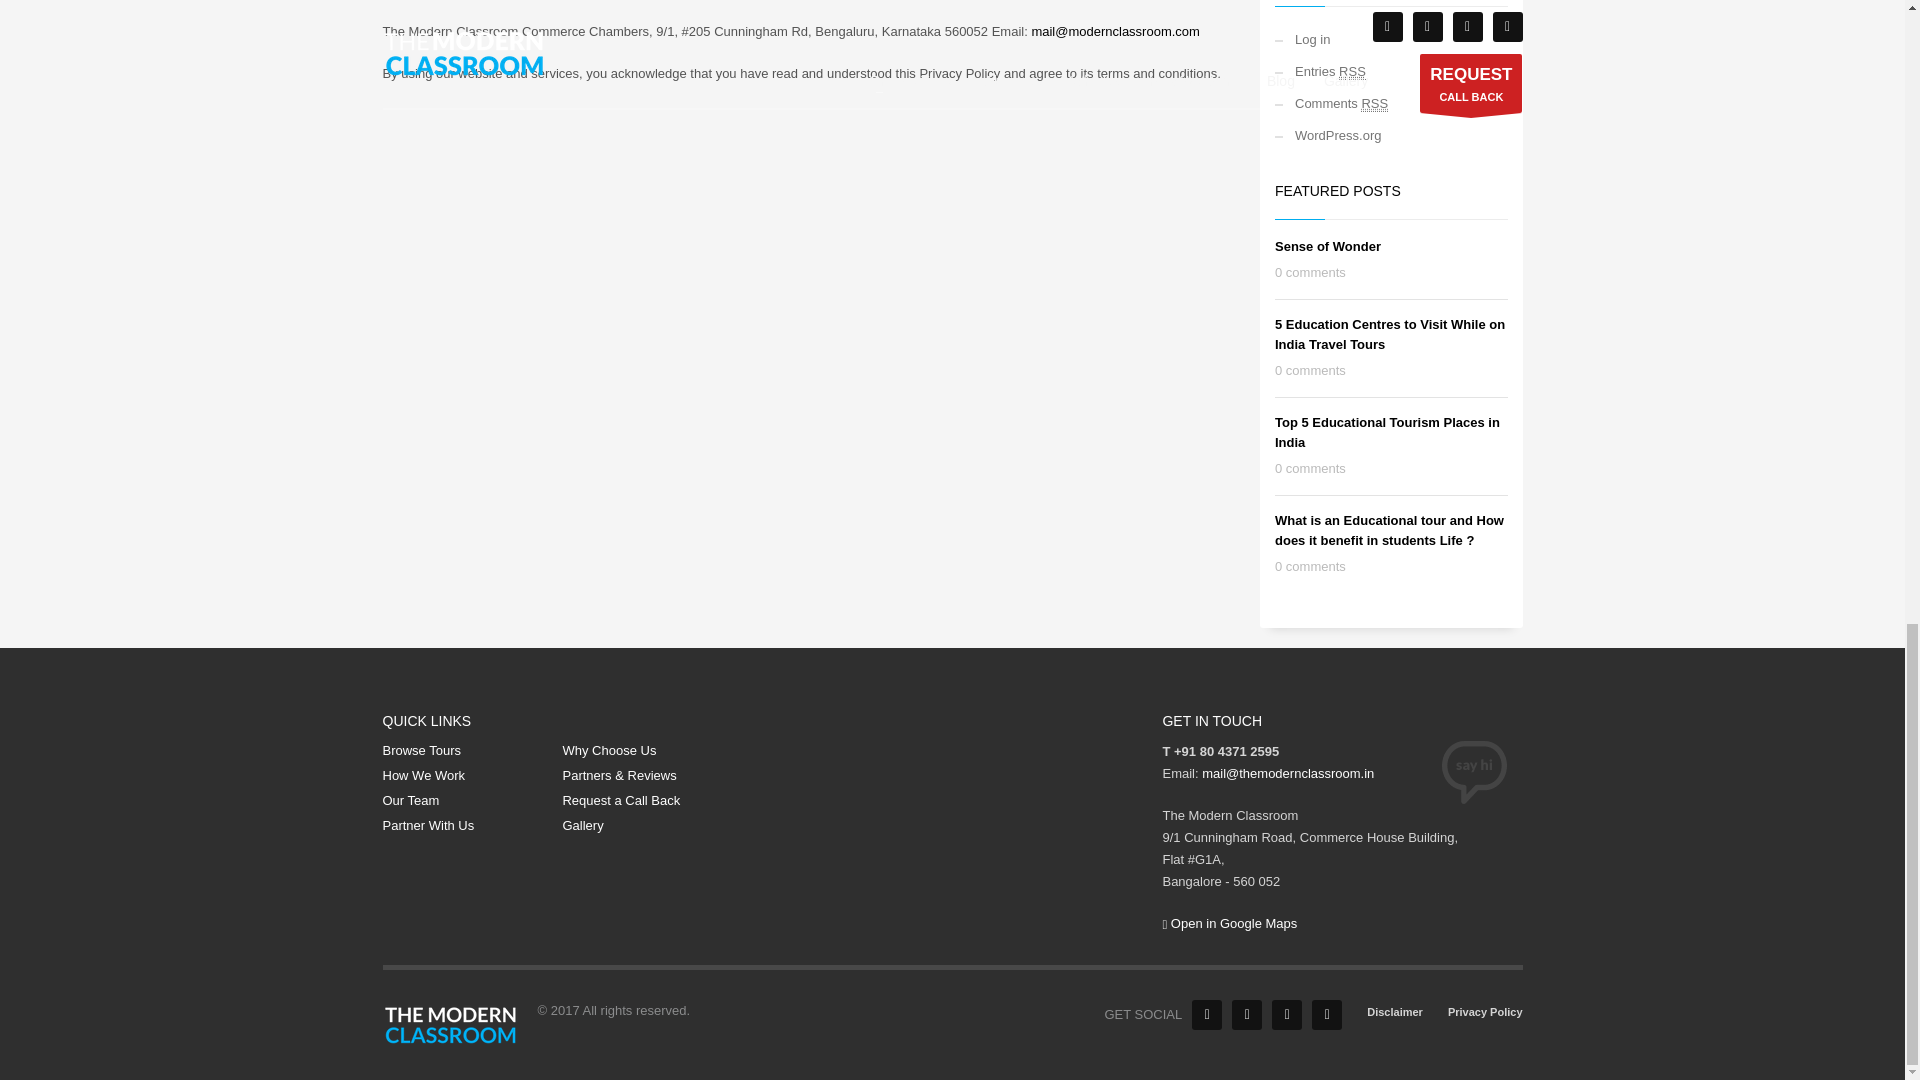 The image size is (1920, 1080). I want to click on Really Simple Syndication, so click(1374, 104).